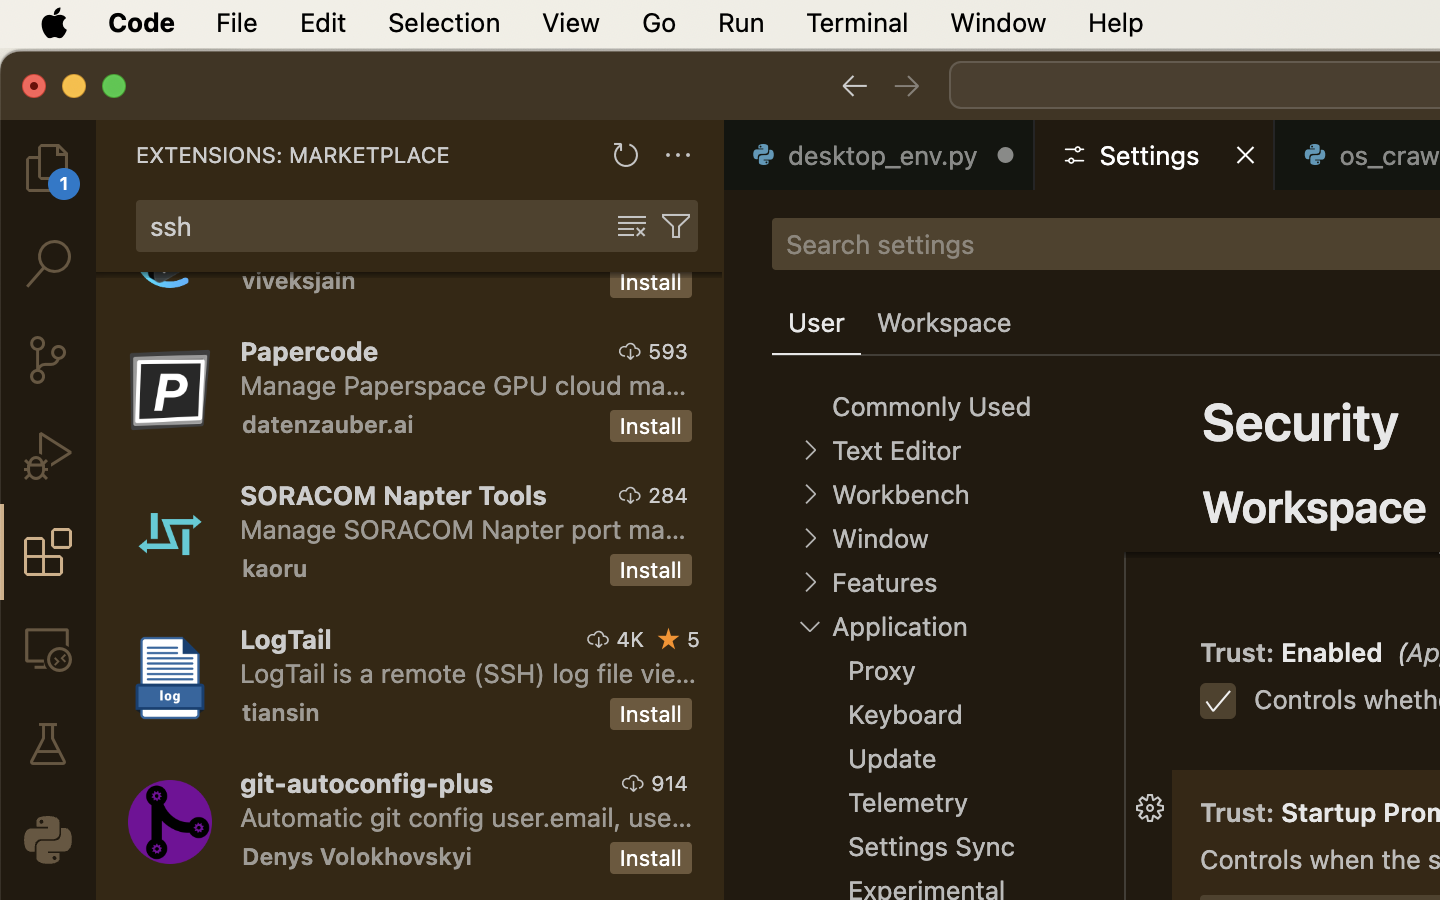  What do you see at coordinates (48, 744) in the screenshot?
I see `` at bounding box center [48, 744].